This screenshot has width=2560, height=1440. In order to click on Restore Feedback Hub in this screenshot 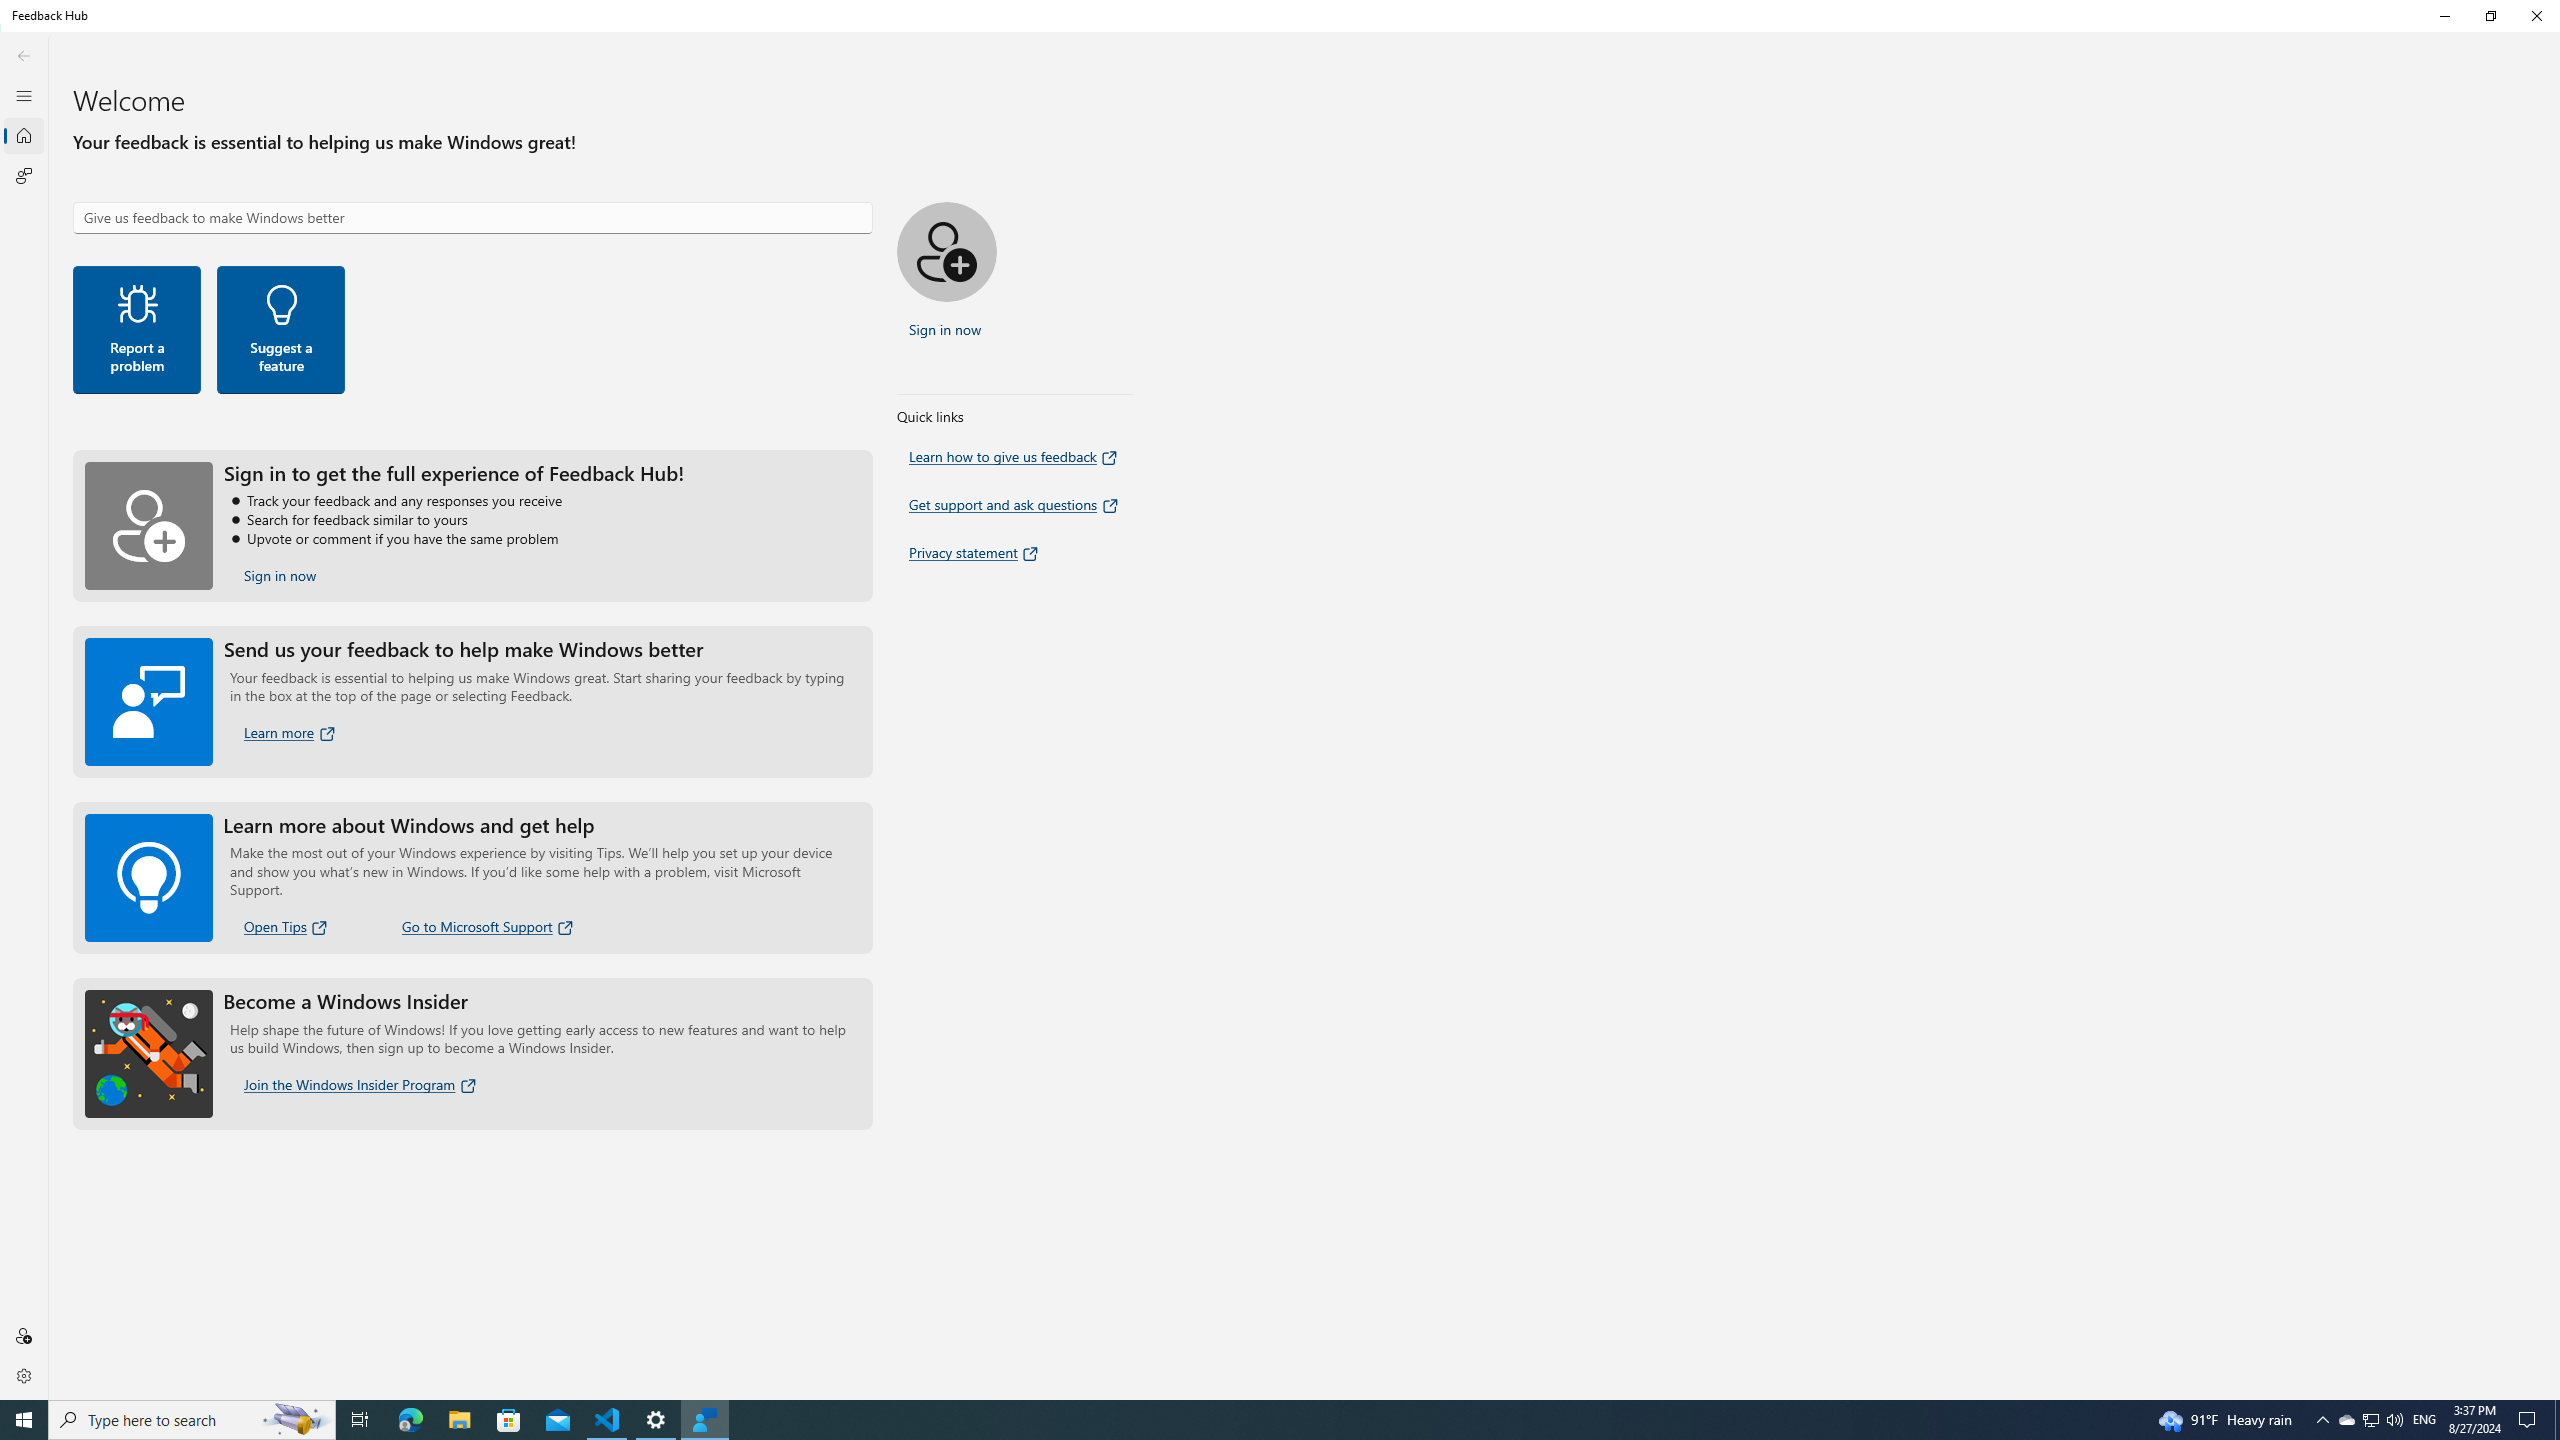, I will do `click(2370, 1420)`.